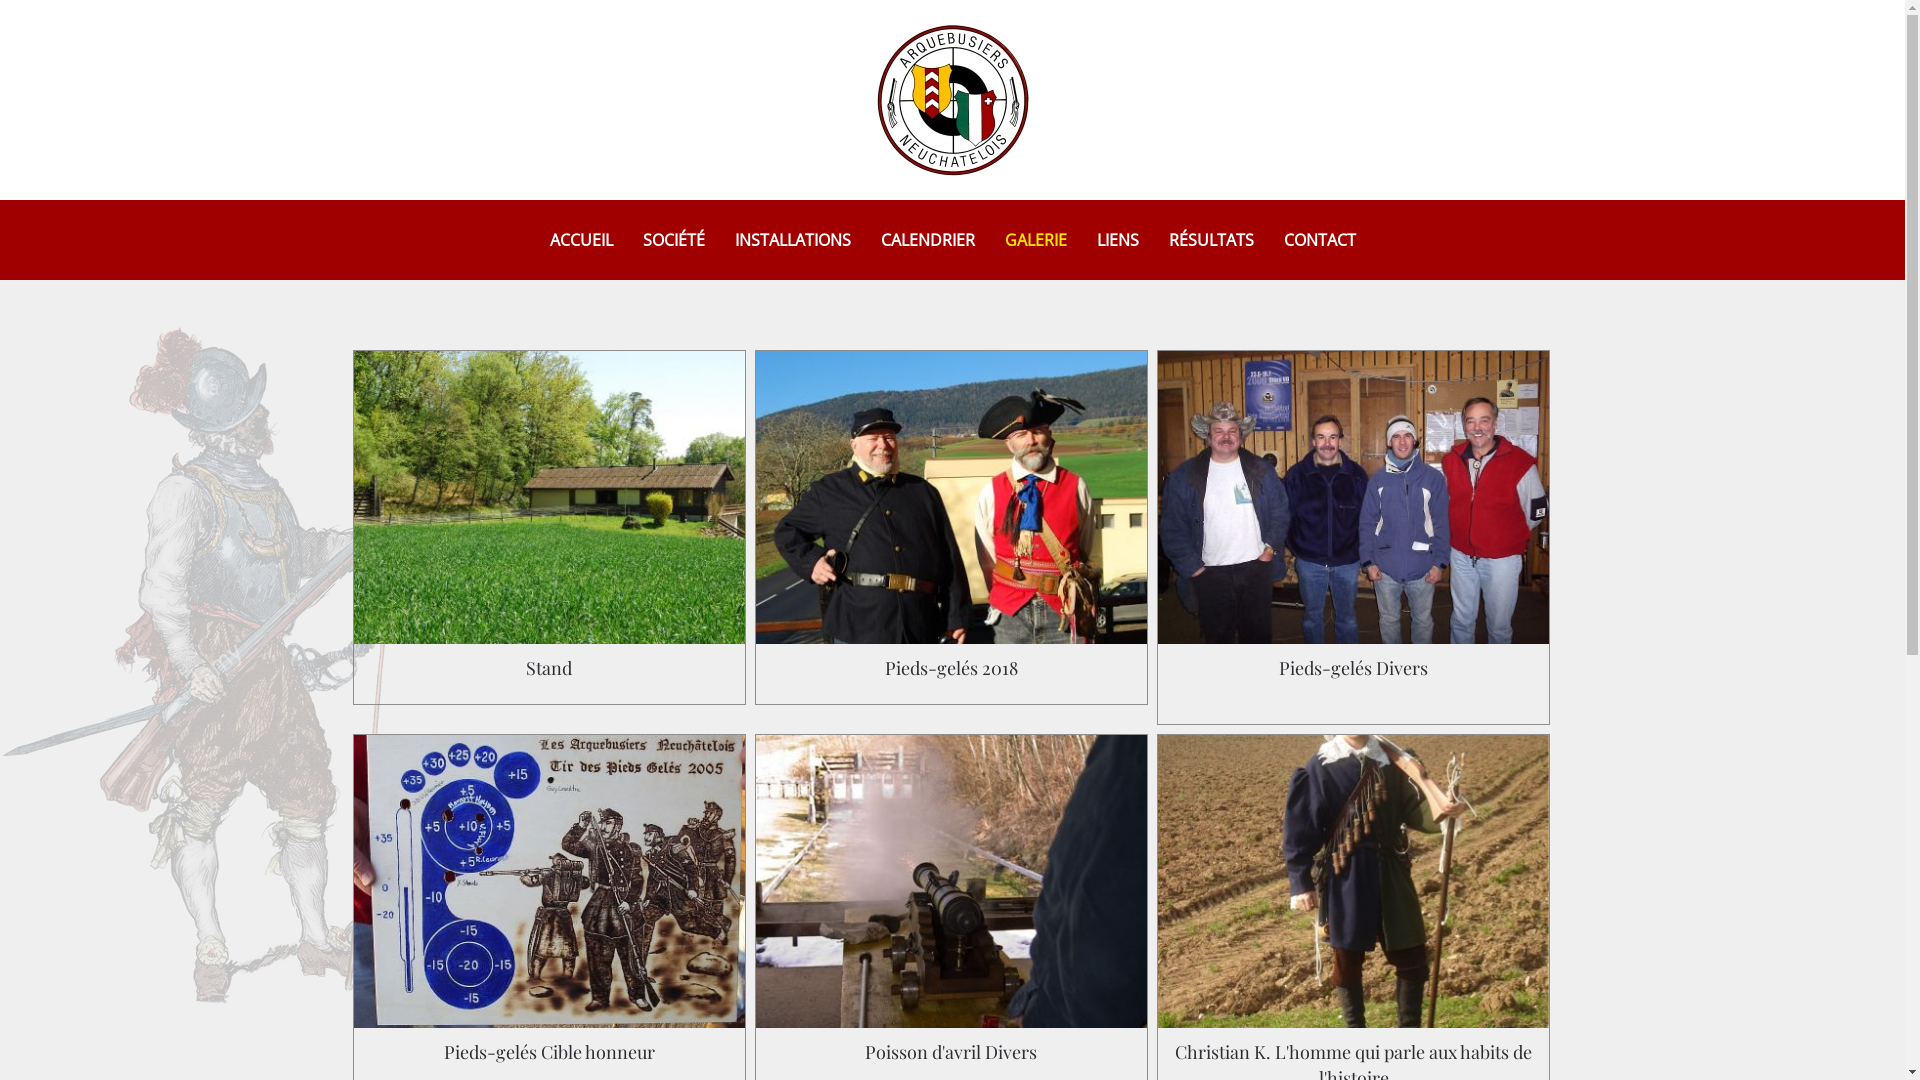 This screenshot has width=1920, height=1080. What do you see at coordinates (550, 532) in the screenshot?
I see `Stand` at bounding box center [550, 532].